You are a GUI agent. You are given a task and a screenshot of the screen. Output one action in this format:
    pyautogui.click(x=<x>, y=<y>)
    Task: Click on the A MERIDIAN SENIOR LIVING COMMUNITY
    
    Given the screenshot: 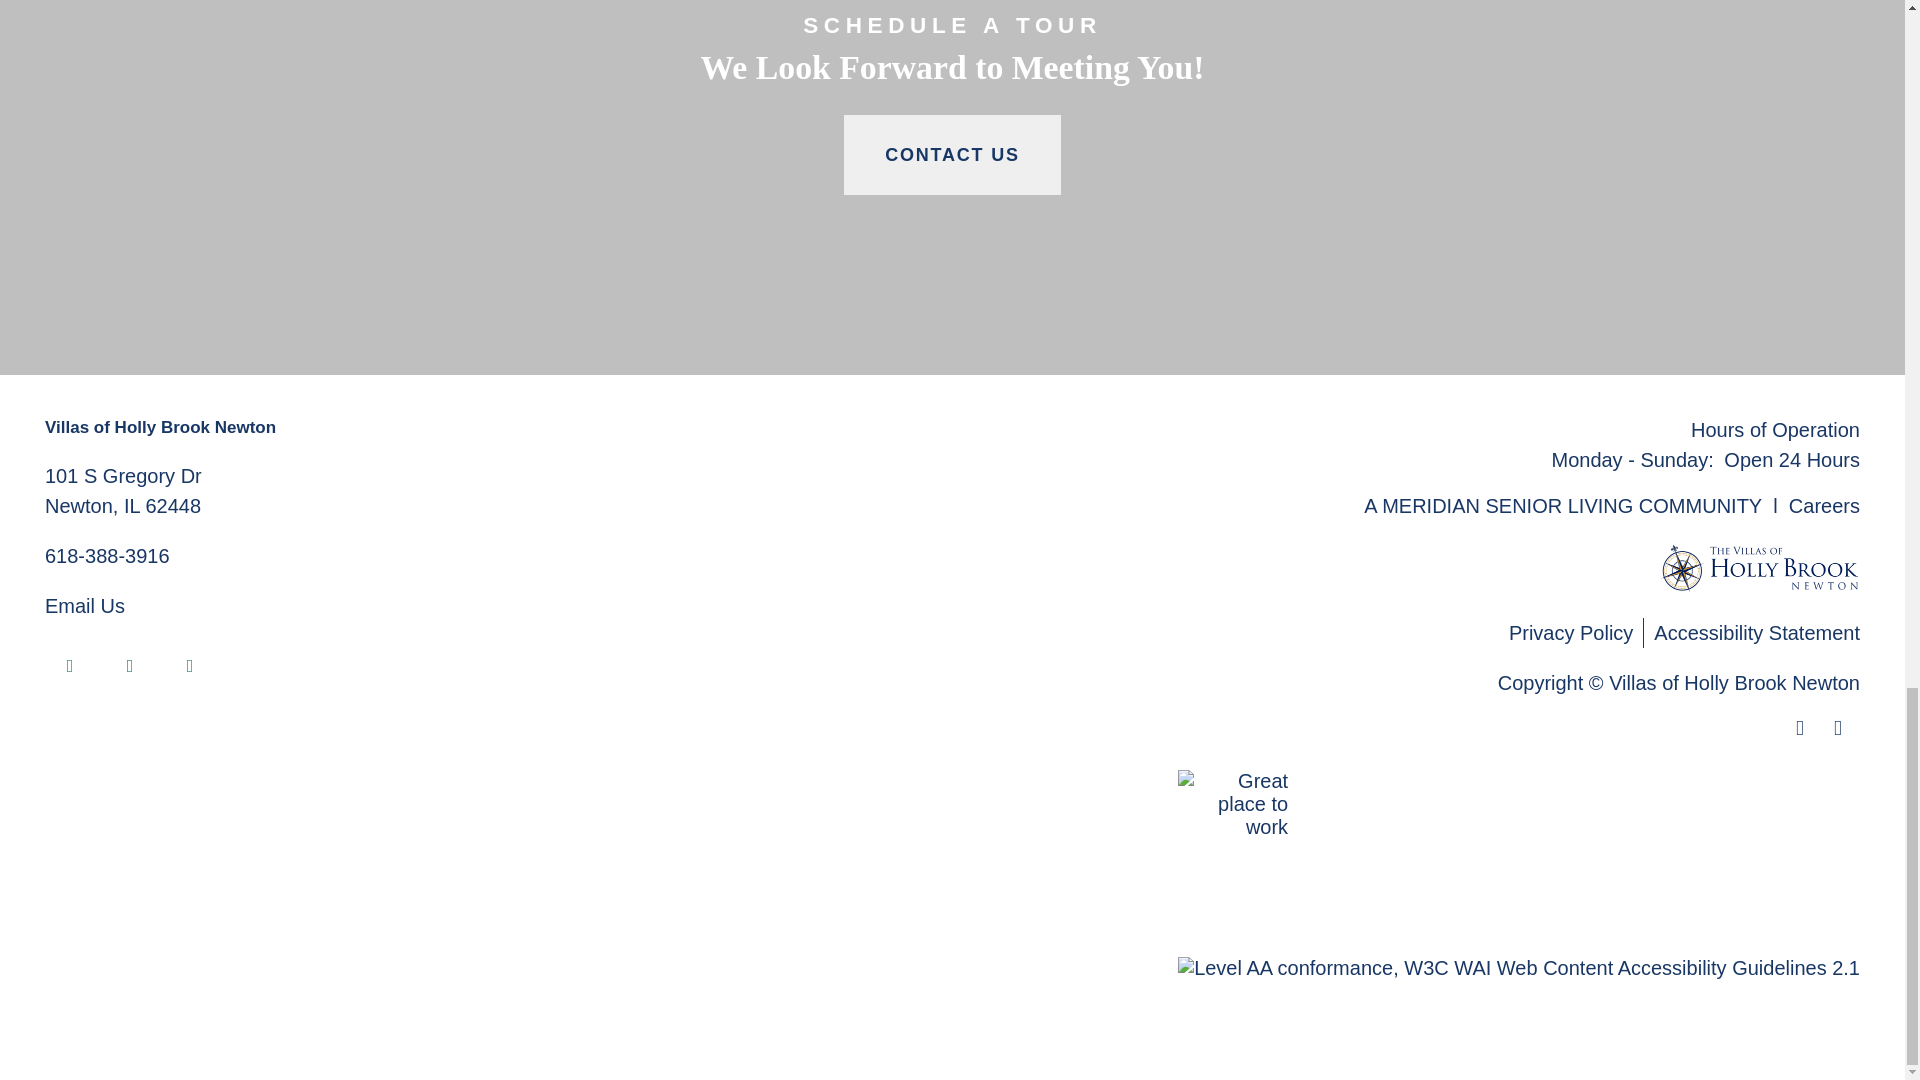 What is the action you would take?
    pyautogui.click(x=130, y=666)
    